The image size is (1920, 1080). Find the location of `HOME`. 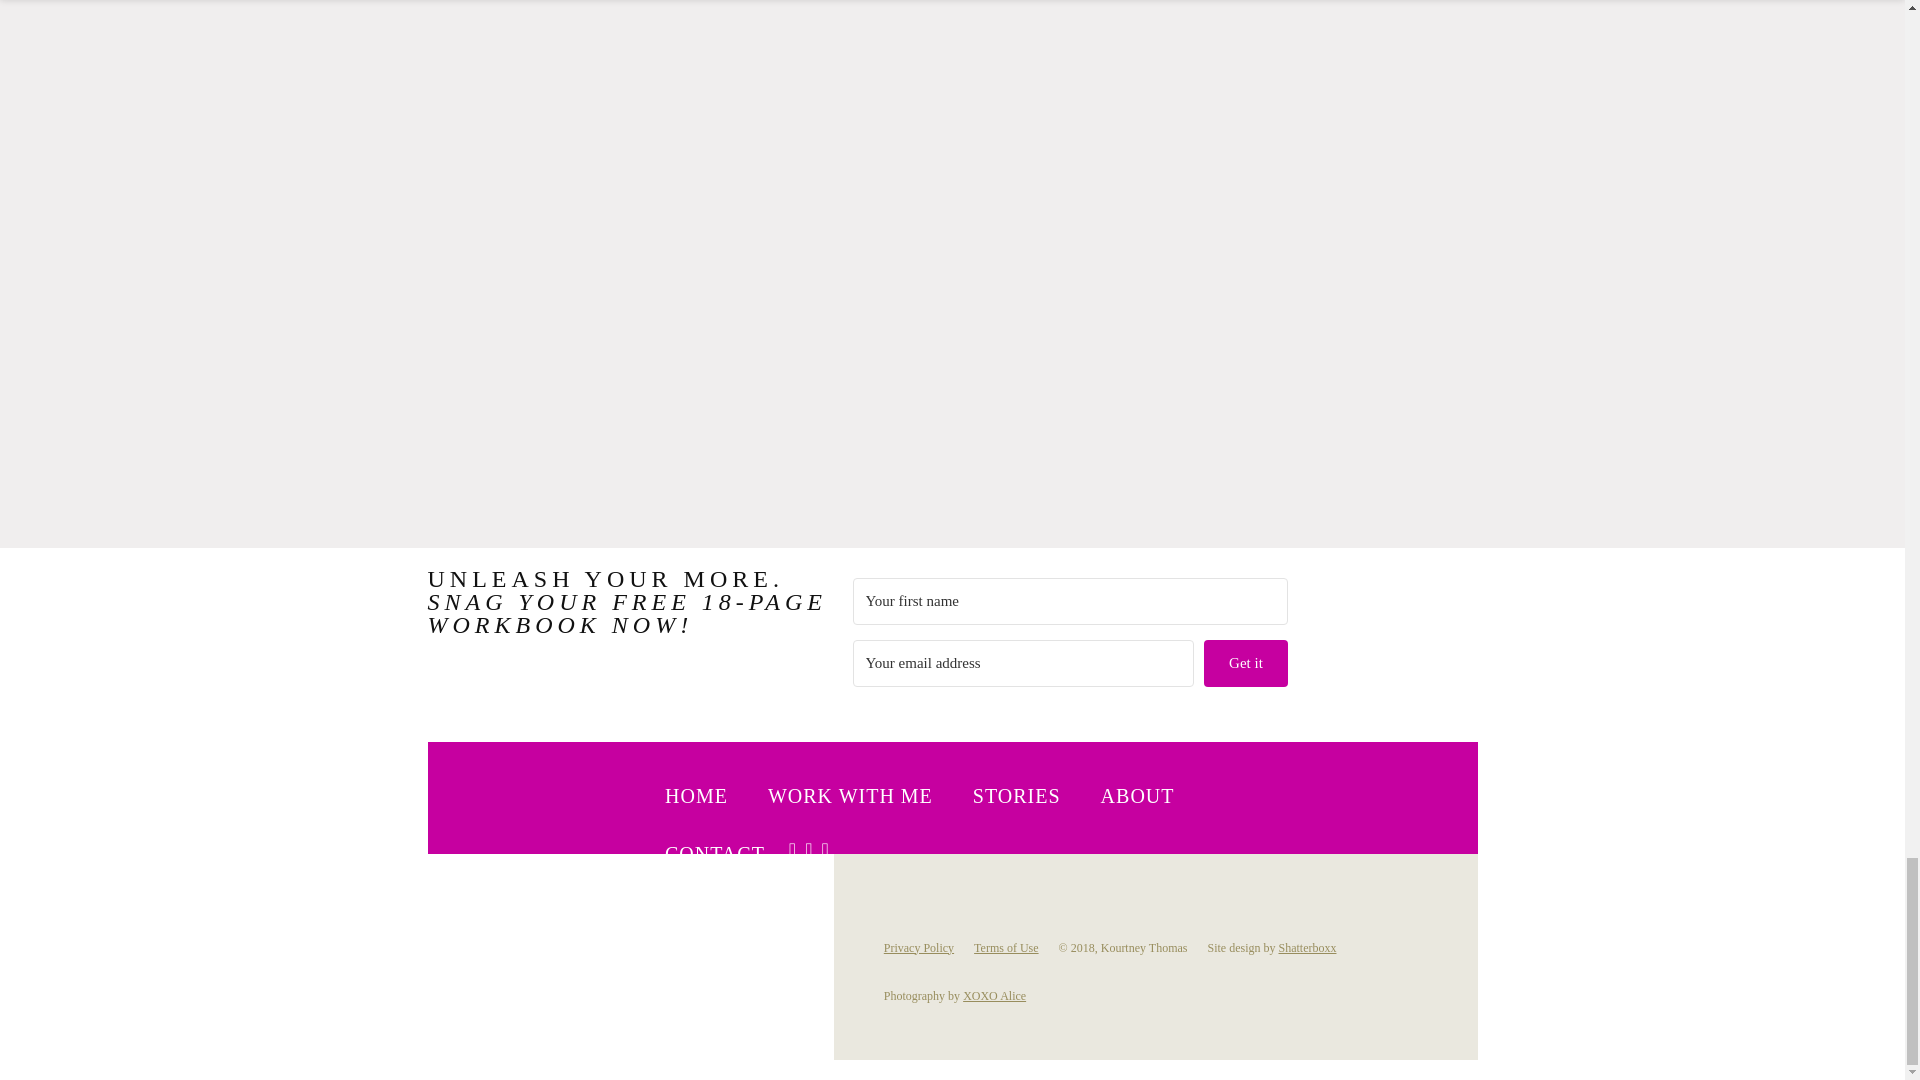

HOME is located at coordinates (696, 796).